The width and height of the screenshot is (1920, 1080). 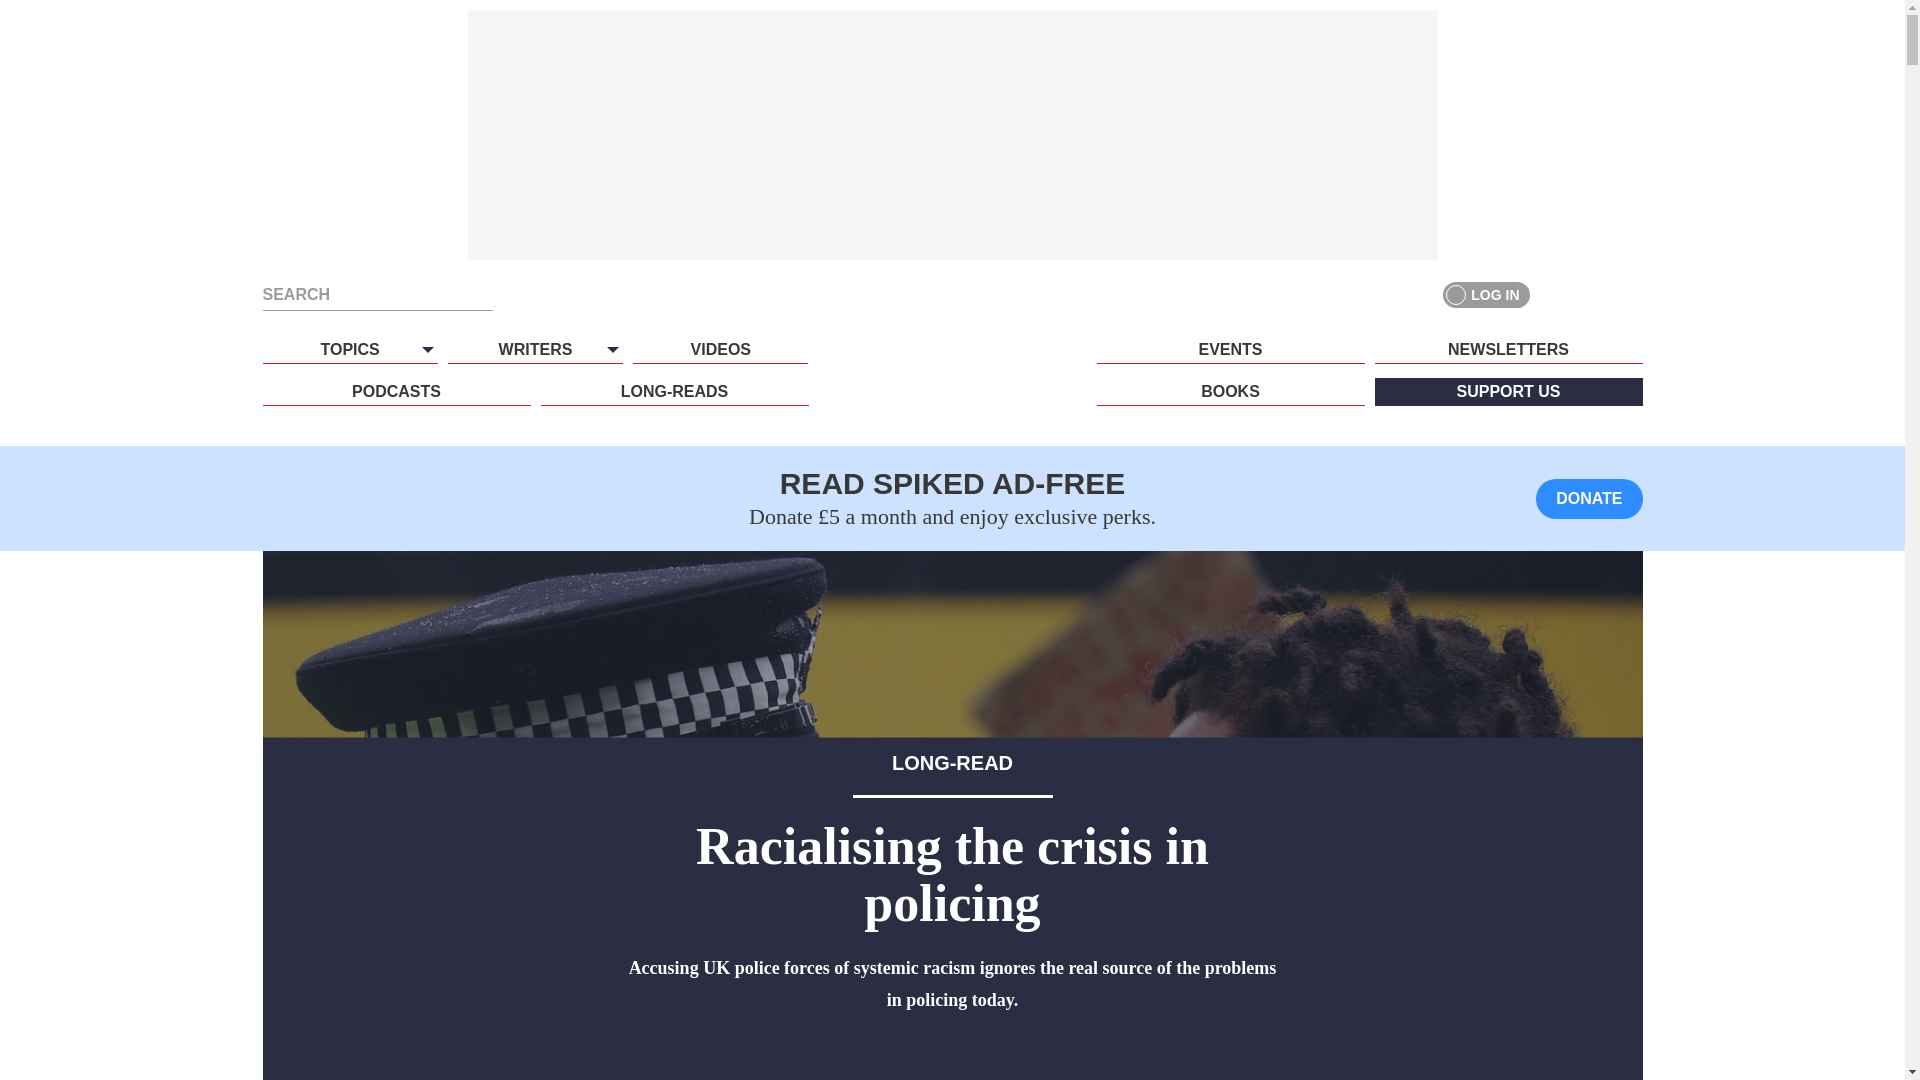 What do you see at coordinates (349, 349) in the screenshot?
I see `TOPICS` at bounding box center [349, 349].